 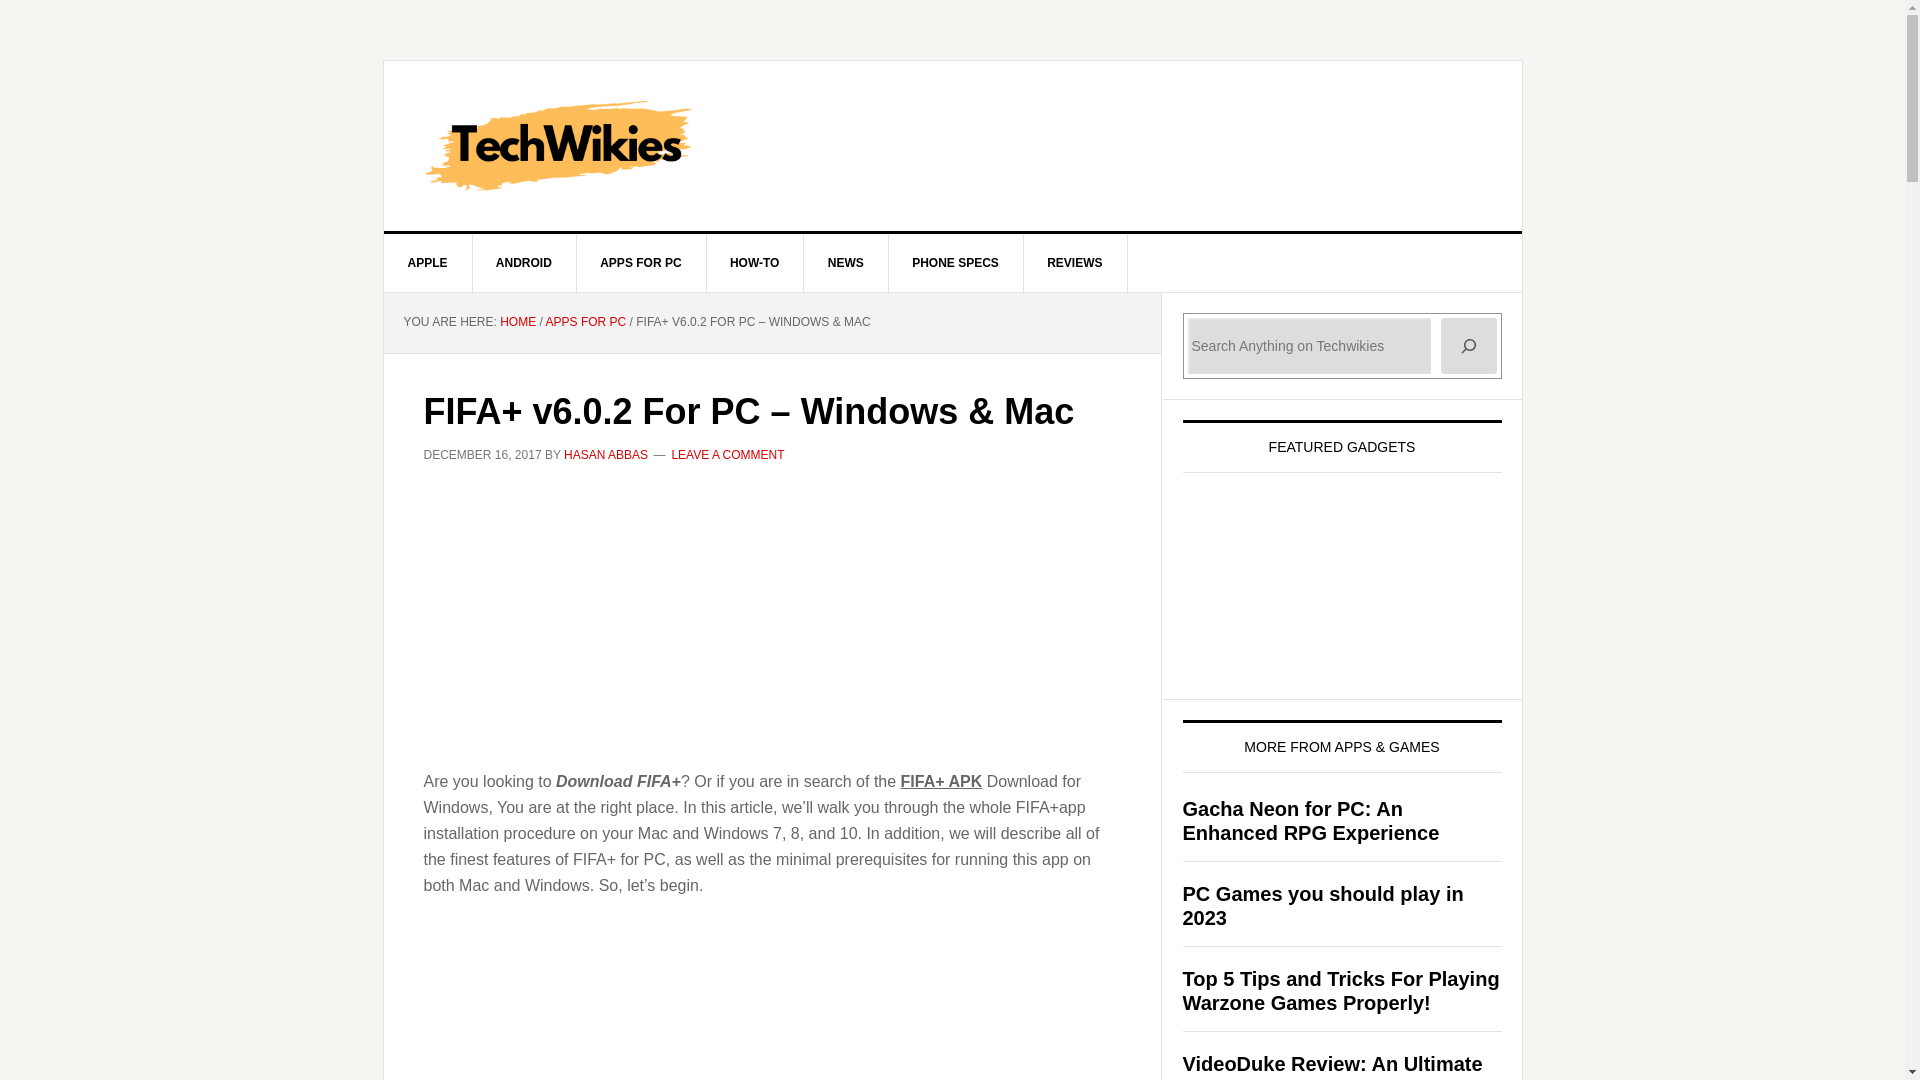 I want to click on LEAVE A COMMENT, so click(x=726, y=455).